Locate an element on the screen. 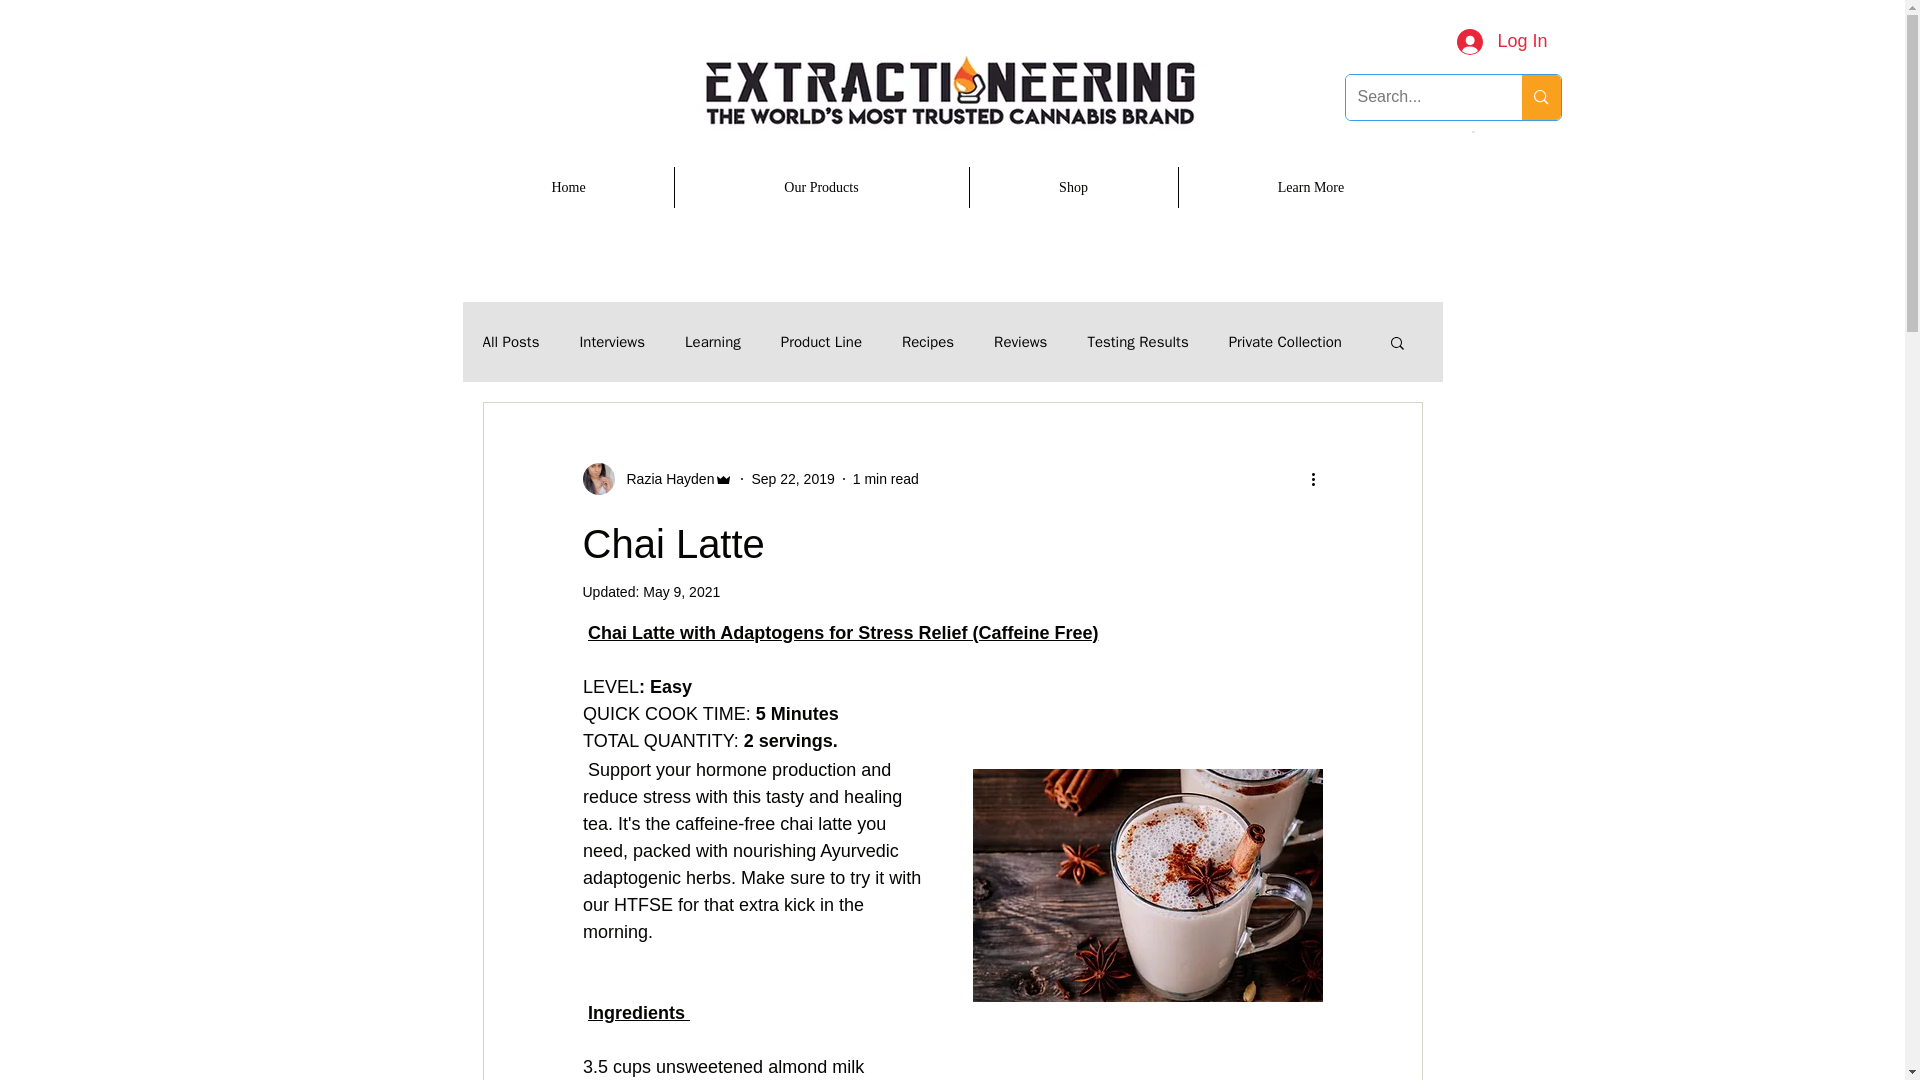 The width and height of the screenshot is (1920, 1080). Home is located at coordinates (568, 188).